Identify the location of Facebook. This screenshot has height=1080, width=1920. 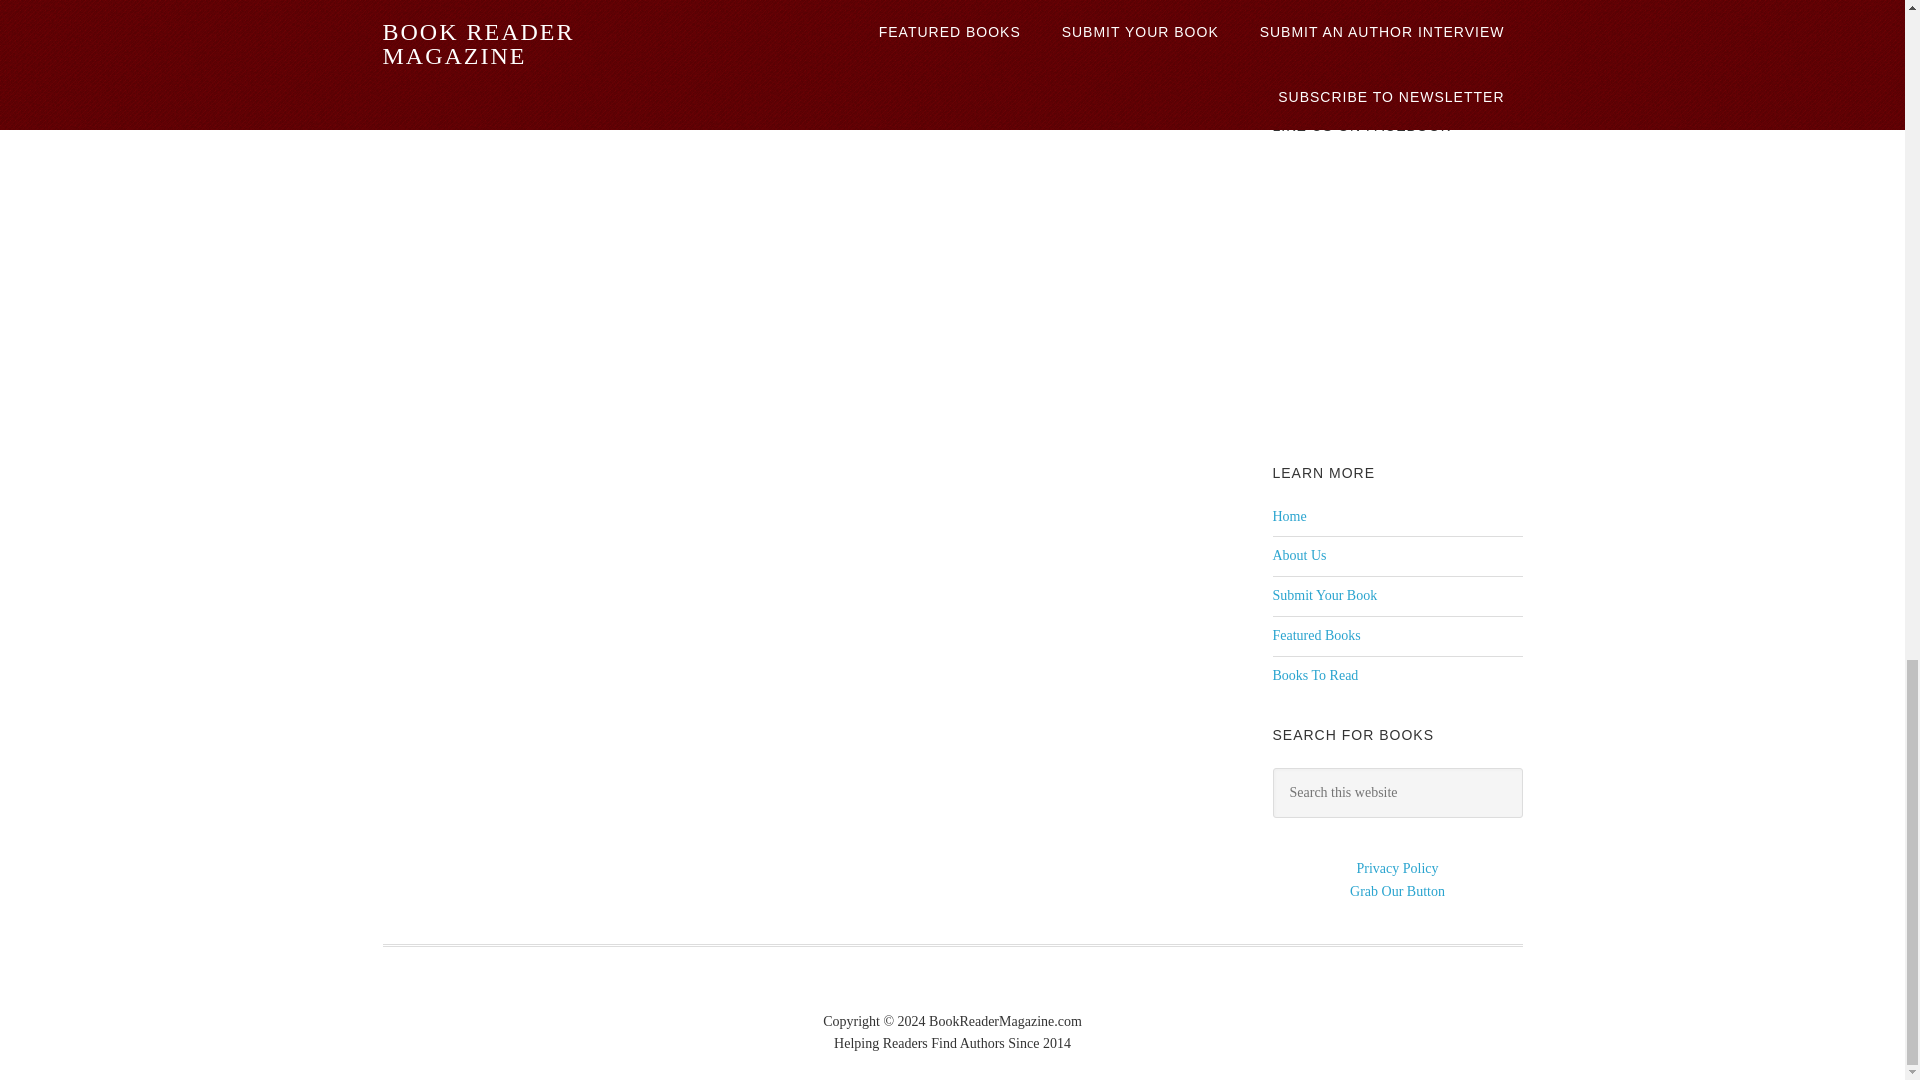
(1291, 59).